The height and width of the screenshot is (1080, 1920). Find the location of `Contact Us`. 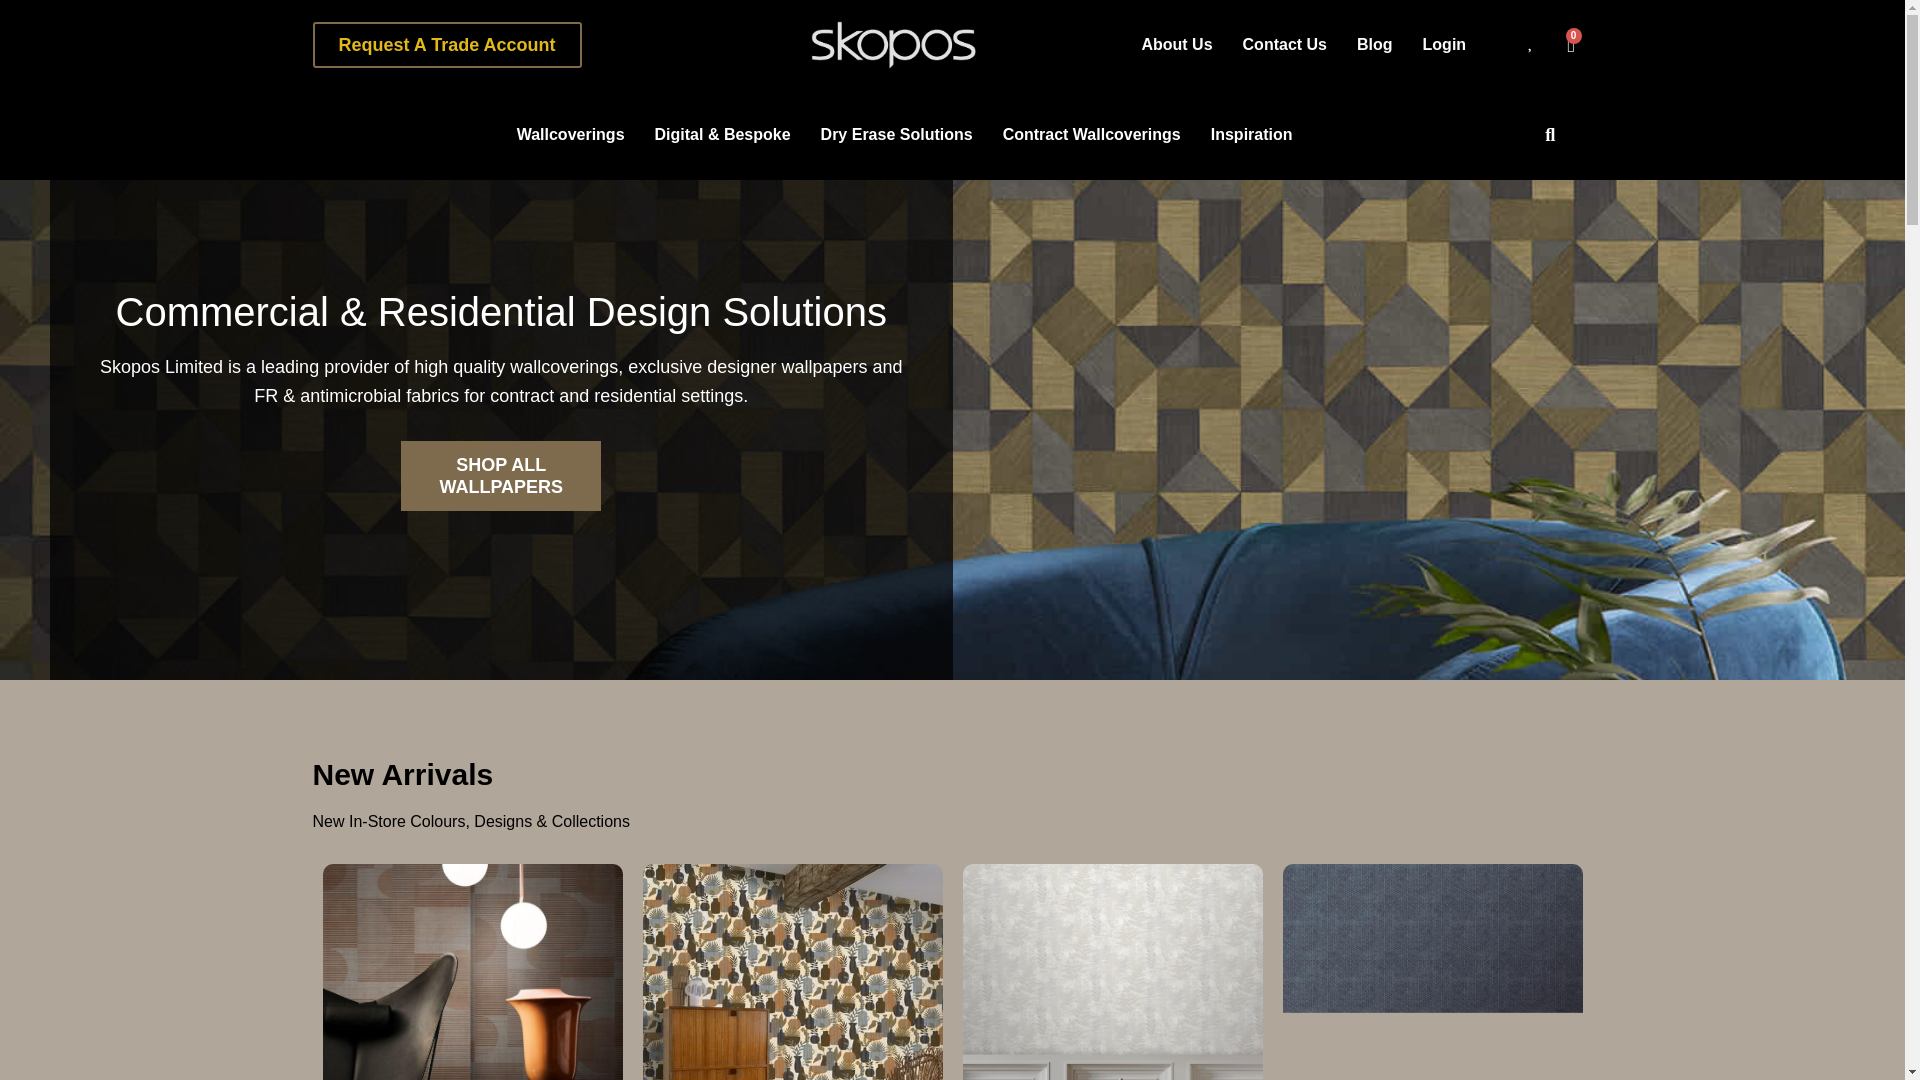

Contact Us is located at coordinates (1284, 44).